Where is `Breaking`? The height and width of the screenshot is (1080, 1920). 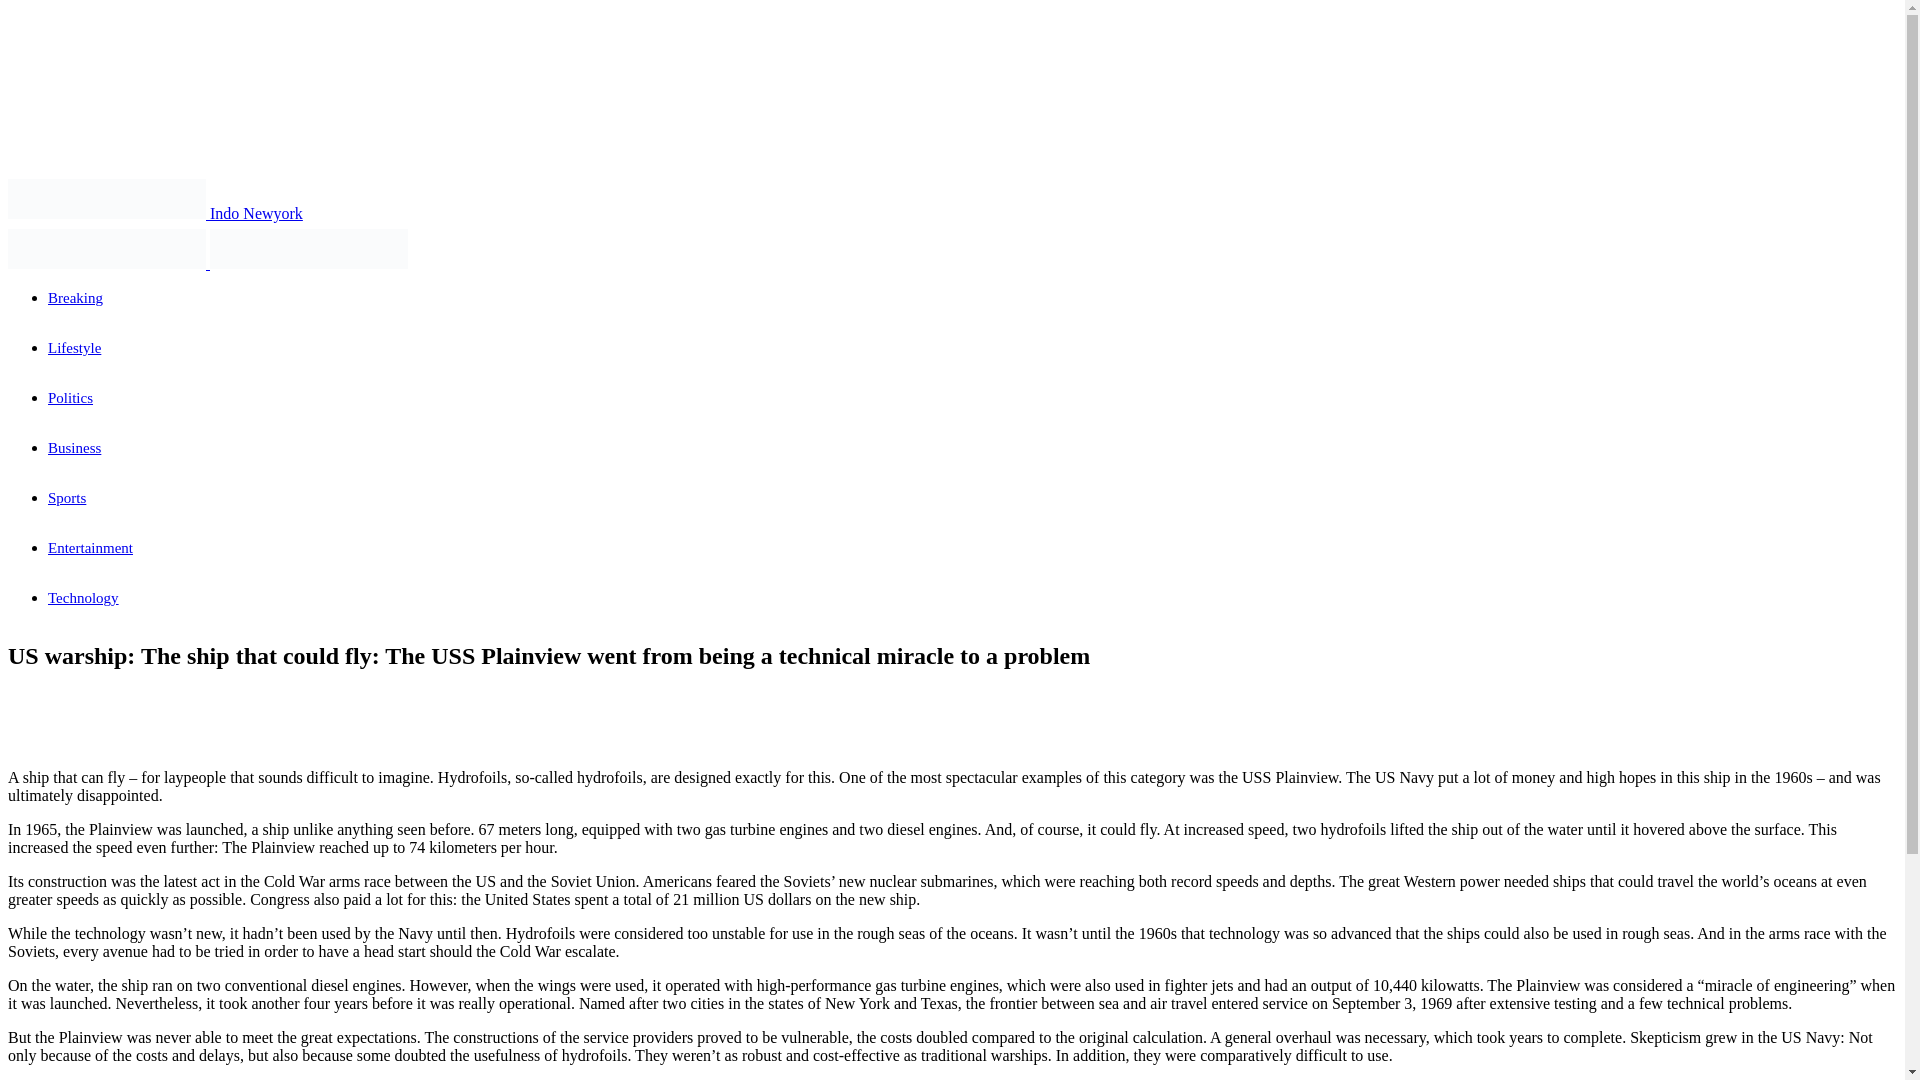 Breaking is located at coordinates (76, 298).